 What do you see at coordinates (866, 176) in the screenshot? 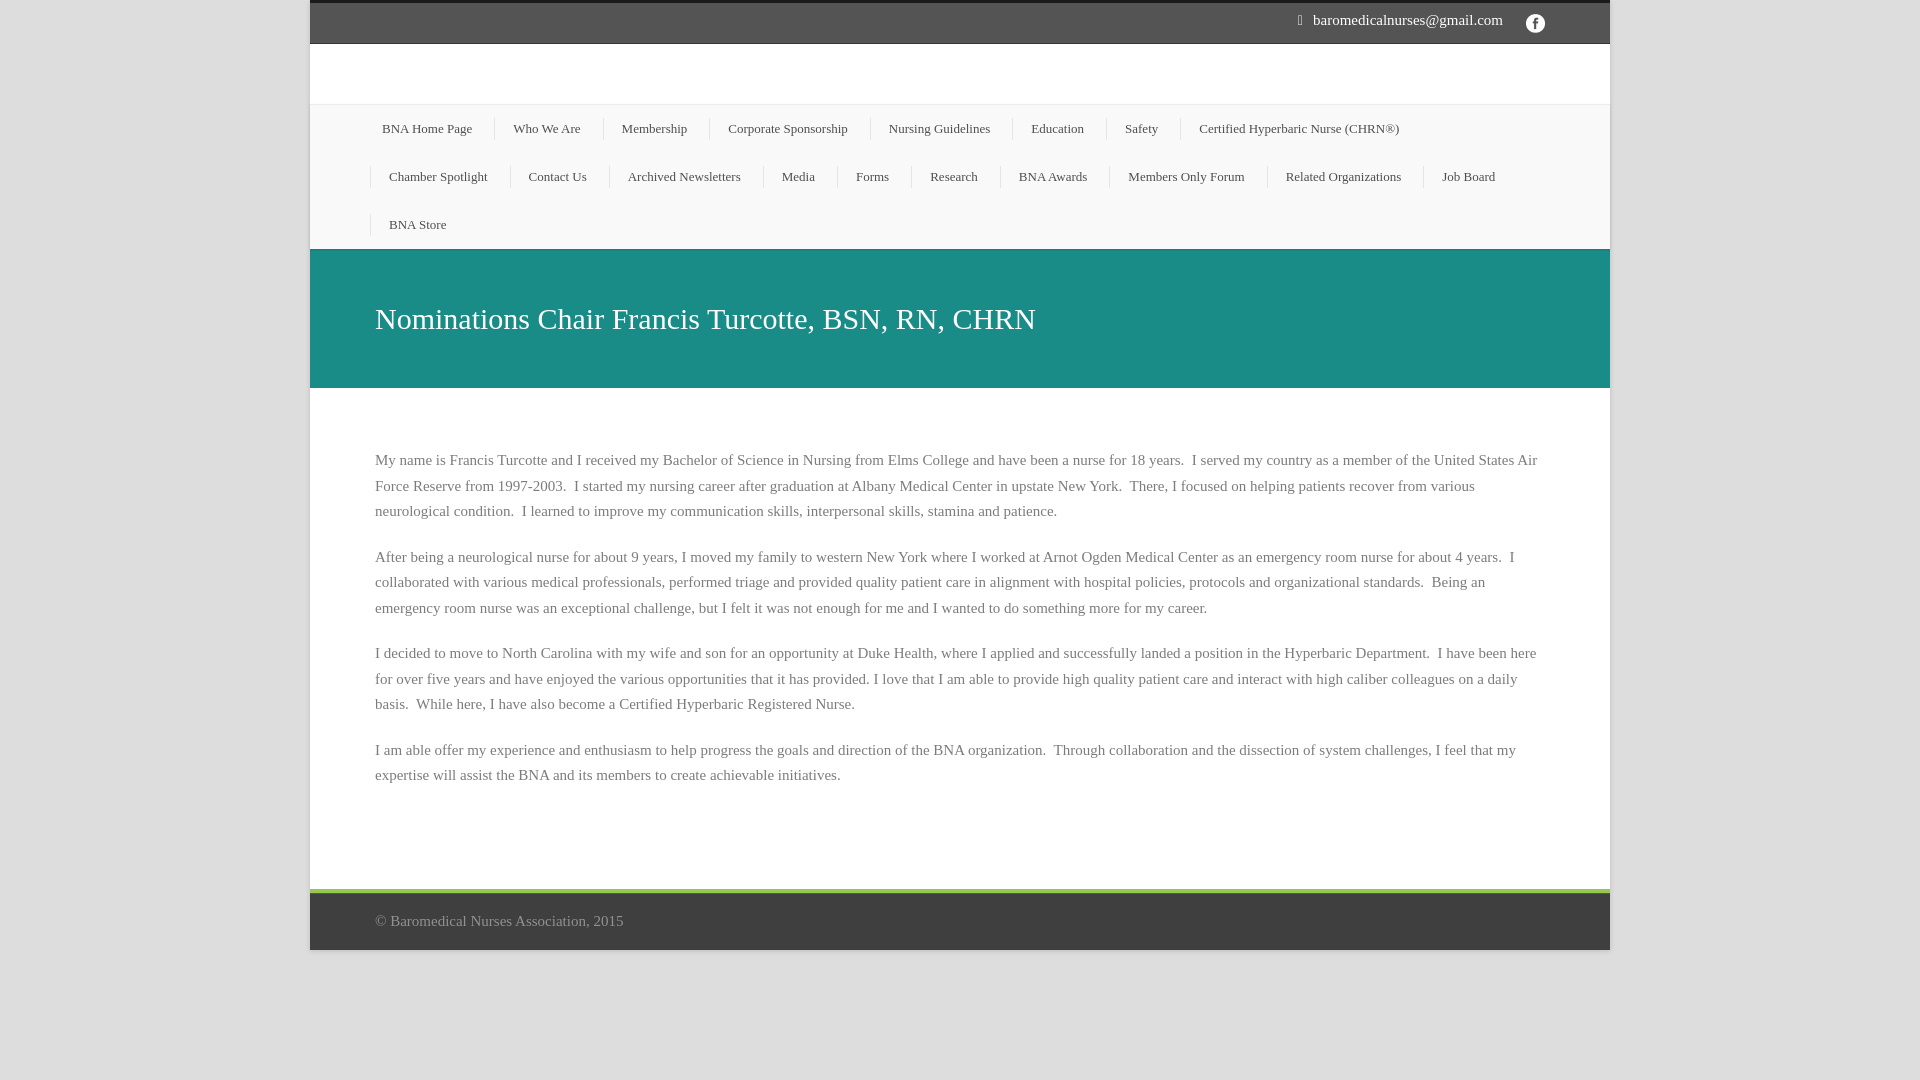
I see `Forms` at bounding box center [866, 176].